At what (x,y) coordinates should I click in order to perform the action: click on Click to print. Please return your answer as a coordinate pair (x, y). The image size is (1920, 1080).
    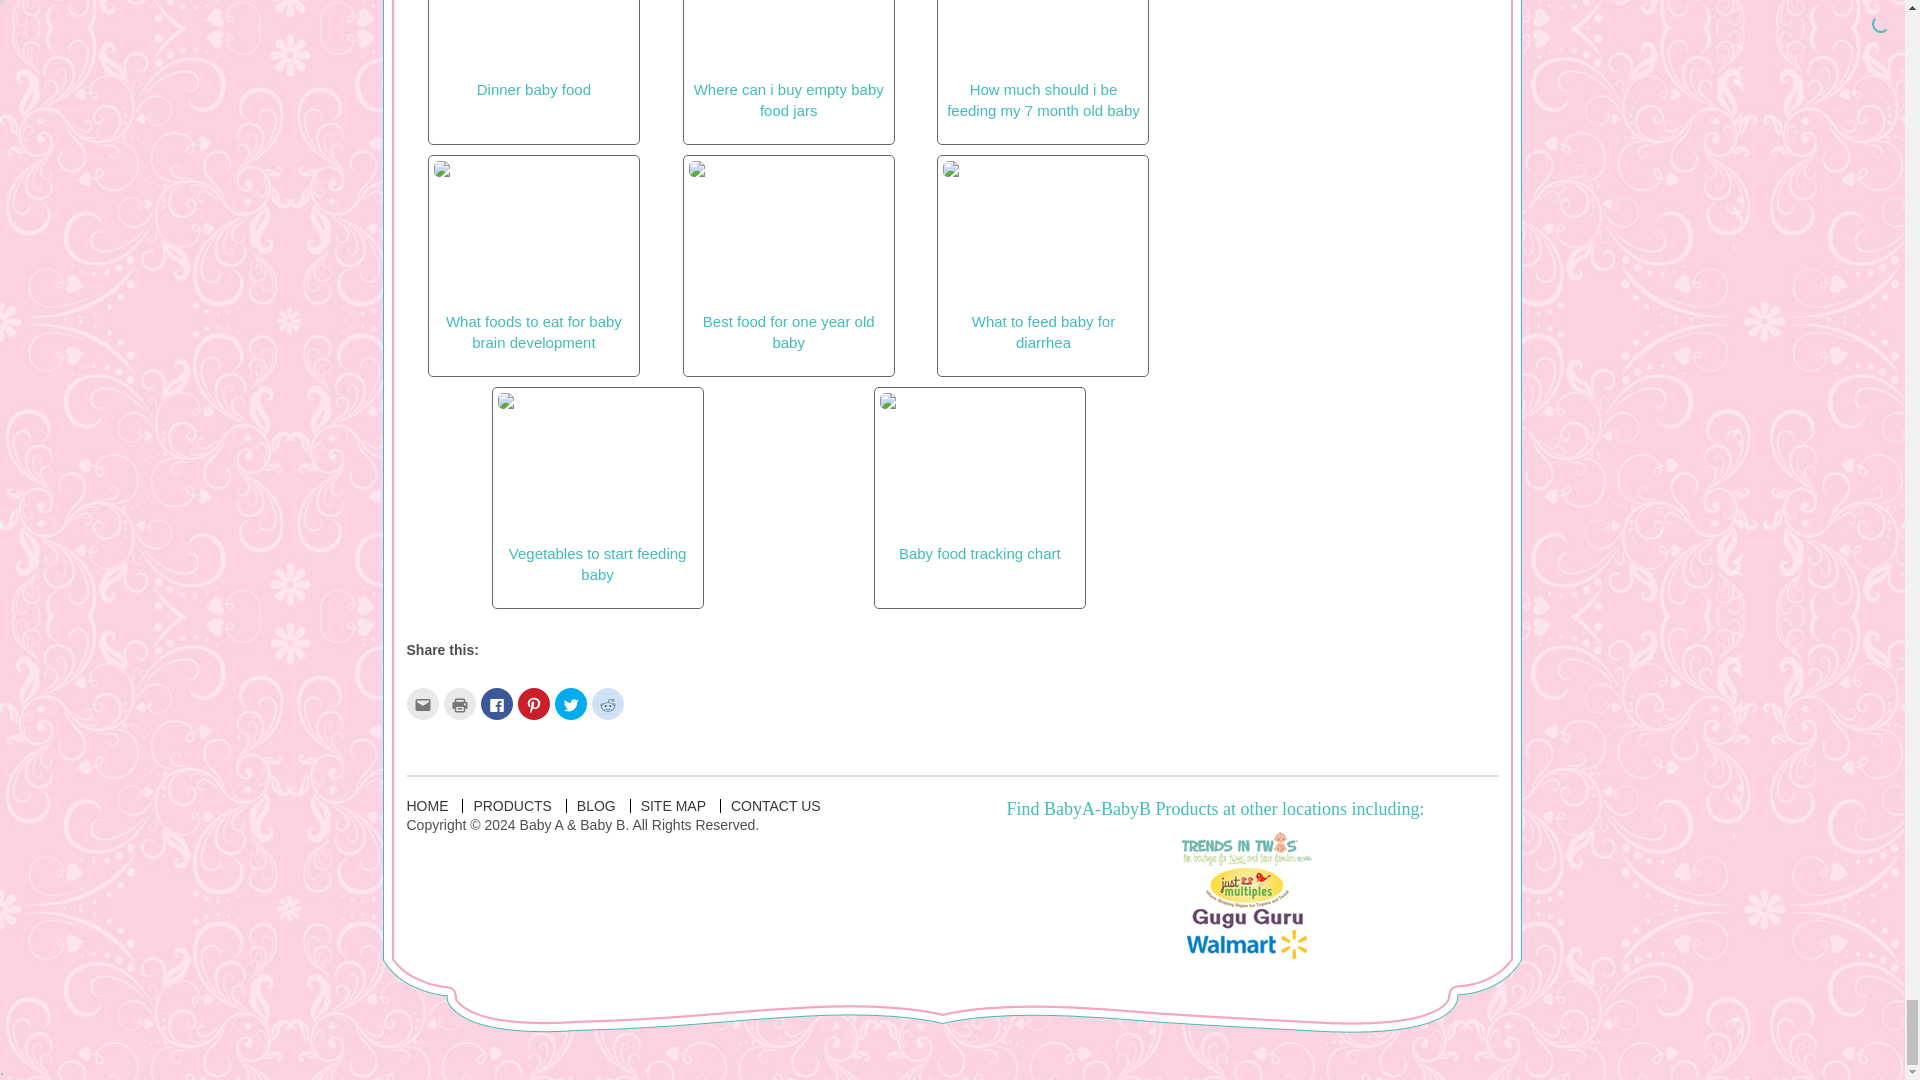
    Looking at the image, I should click on (460, 704).